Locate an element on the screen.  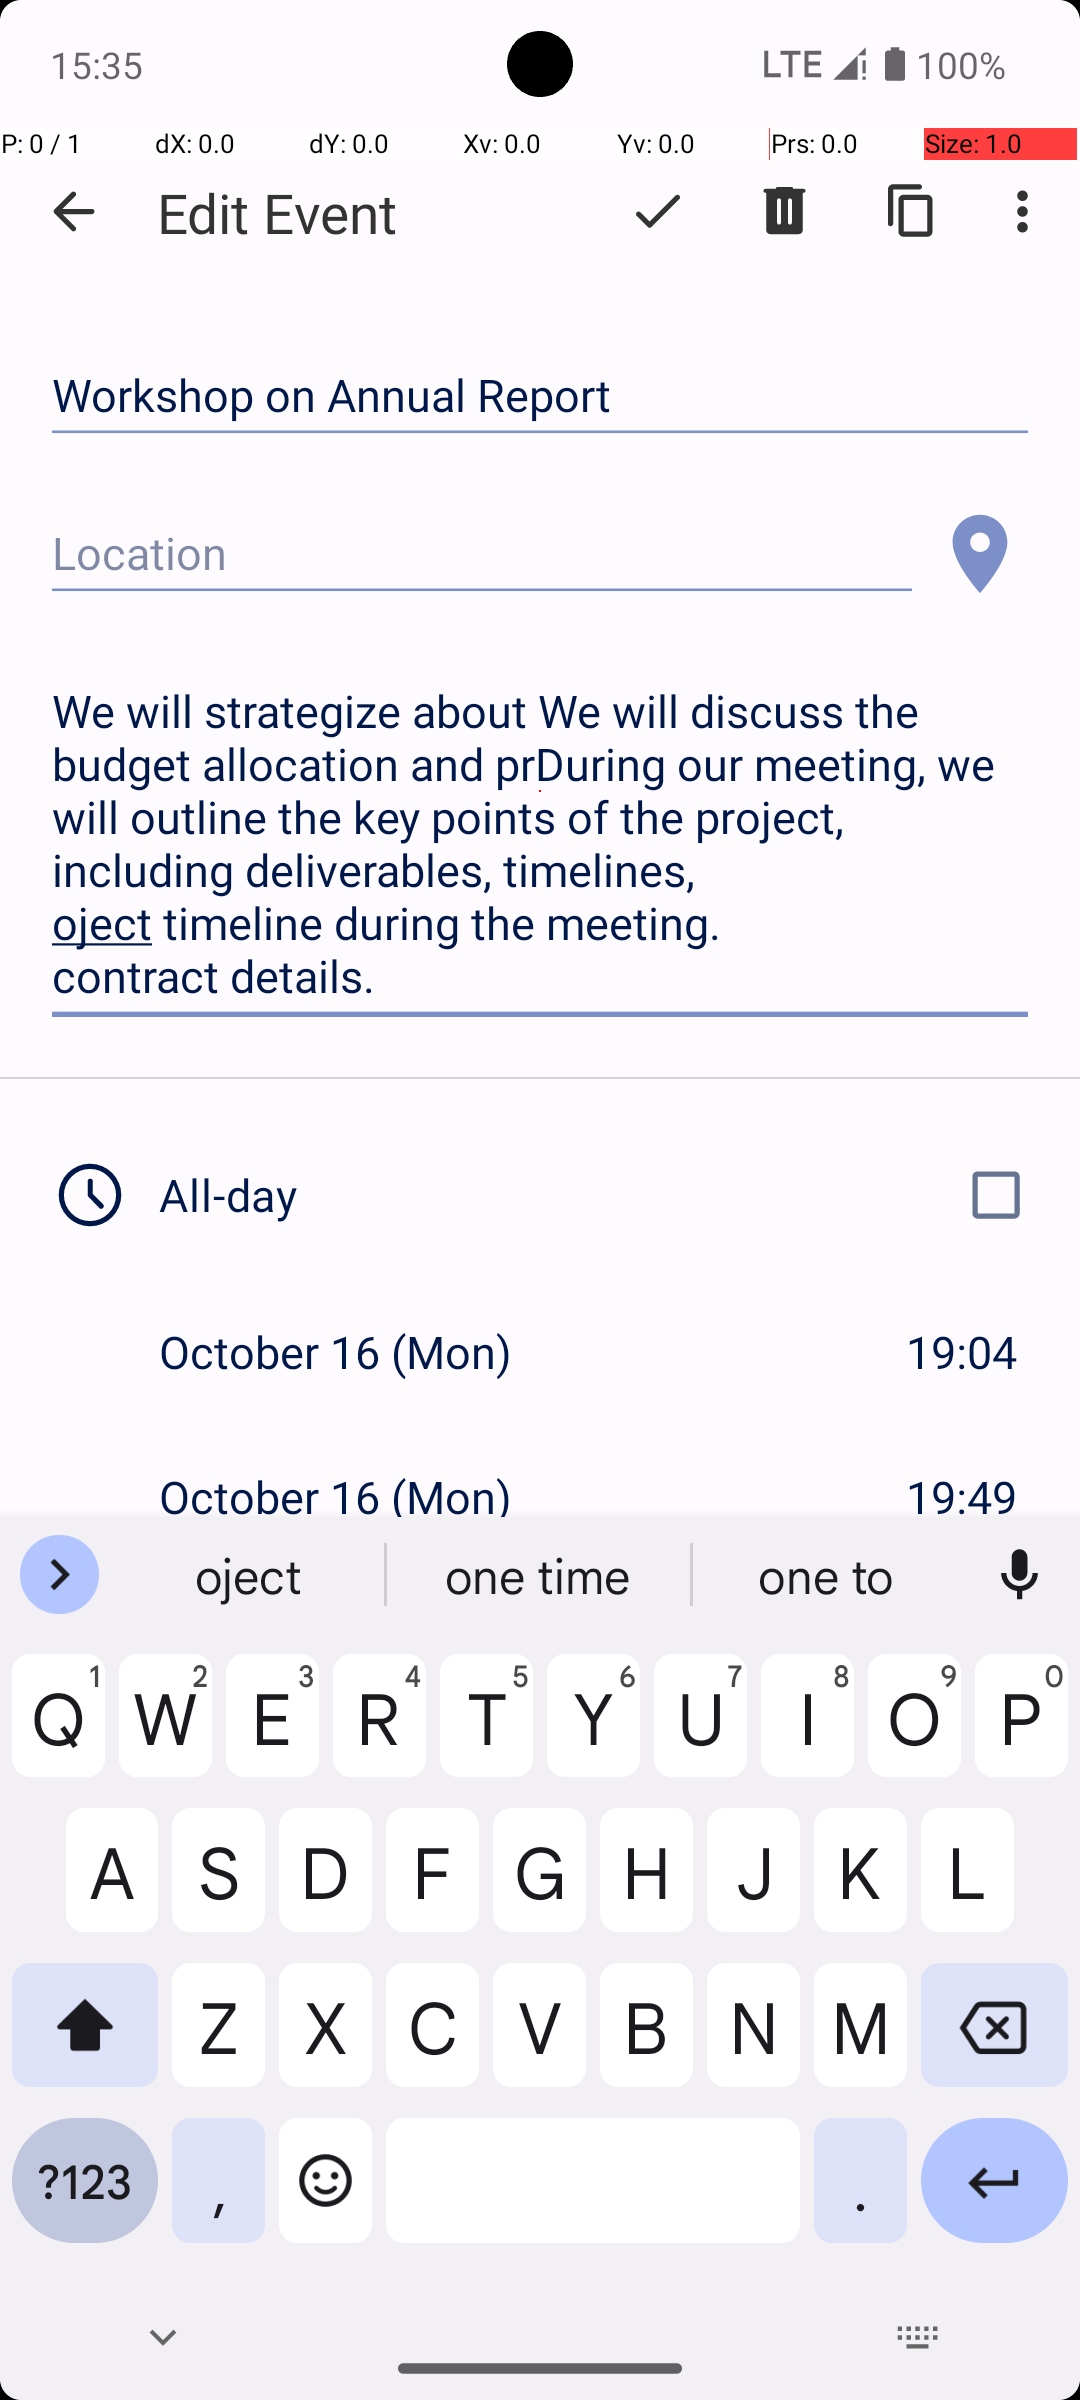
We will strategize about We will discuss the budget allocation and prDuring our meeting, we will outline the key points of the project, including deliverables, timelines,
oject timeline during the meeting.
contract details. is located at coordinates (540, 844).